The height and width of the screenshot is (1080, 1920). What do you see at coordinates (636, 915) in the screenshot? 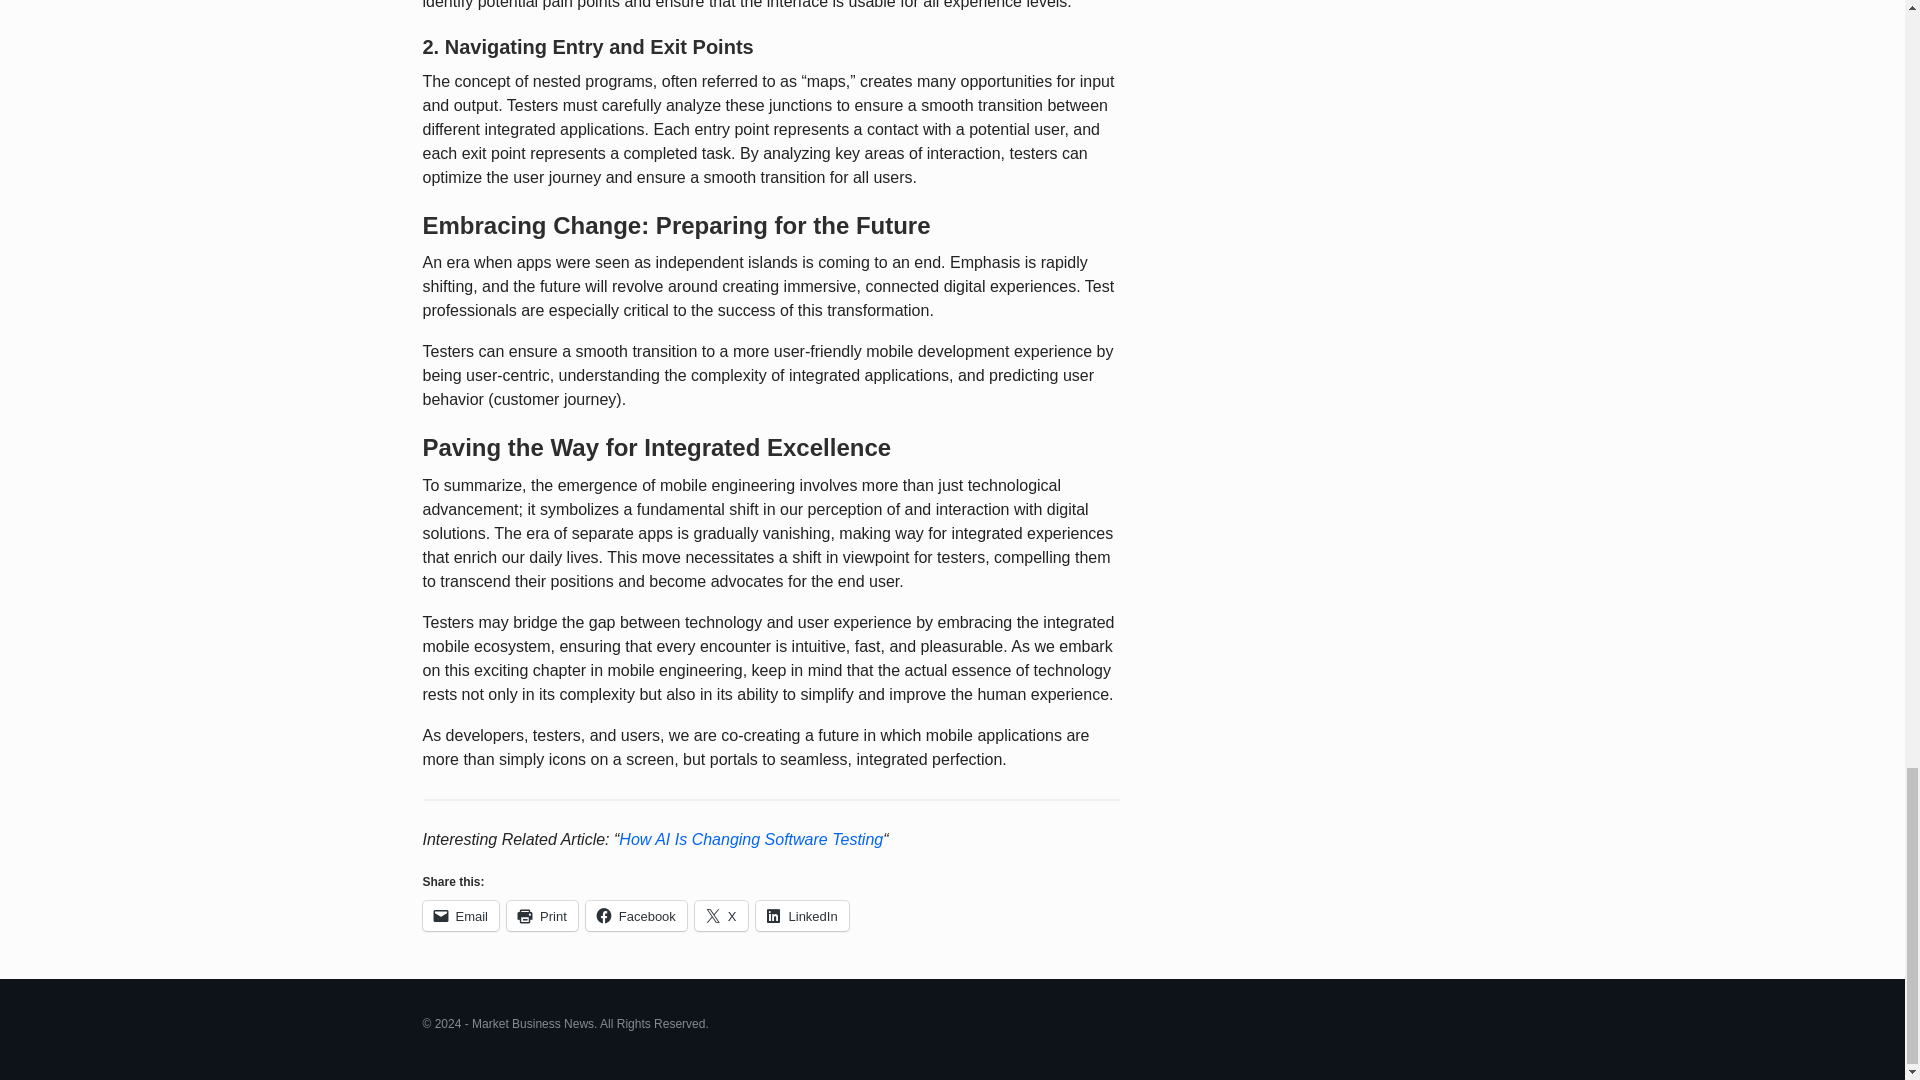
I see `Click to share on Facebook` at bounding box center [636, 915].